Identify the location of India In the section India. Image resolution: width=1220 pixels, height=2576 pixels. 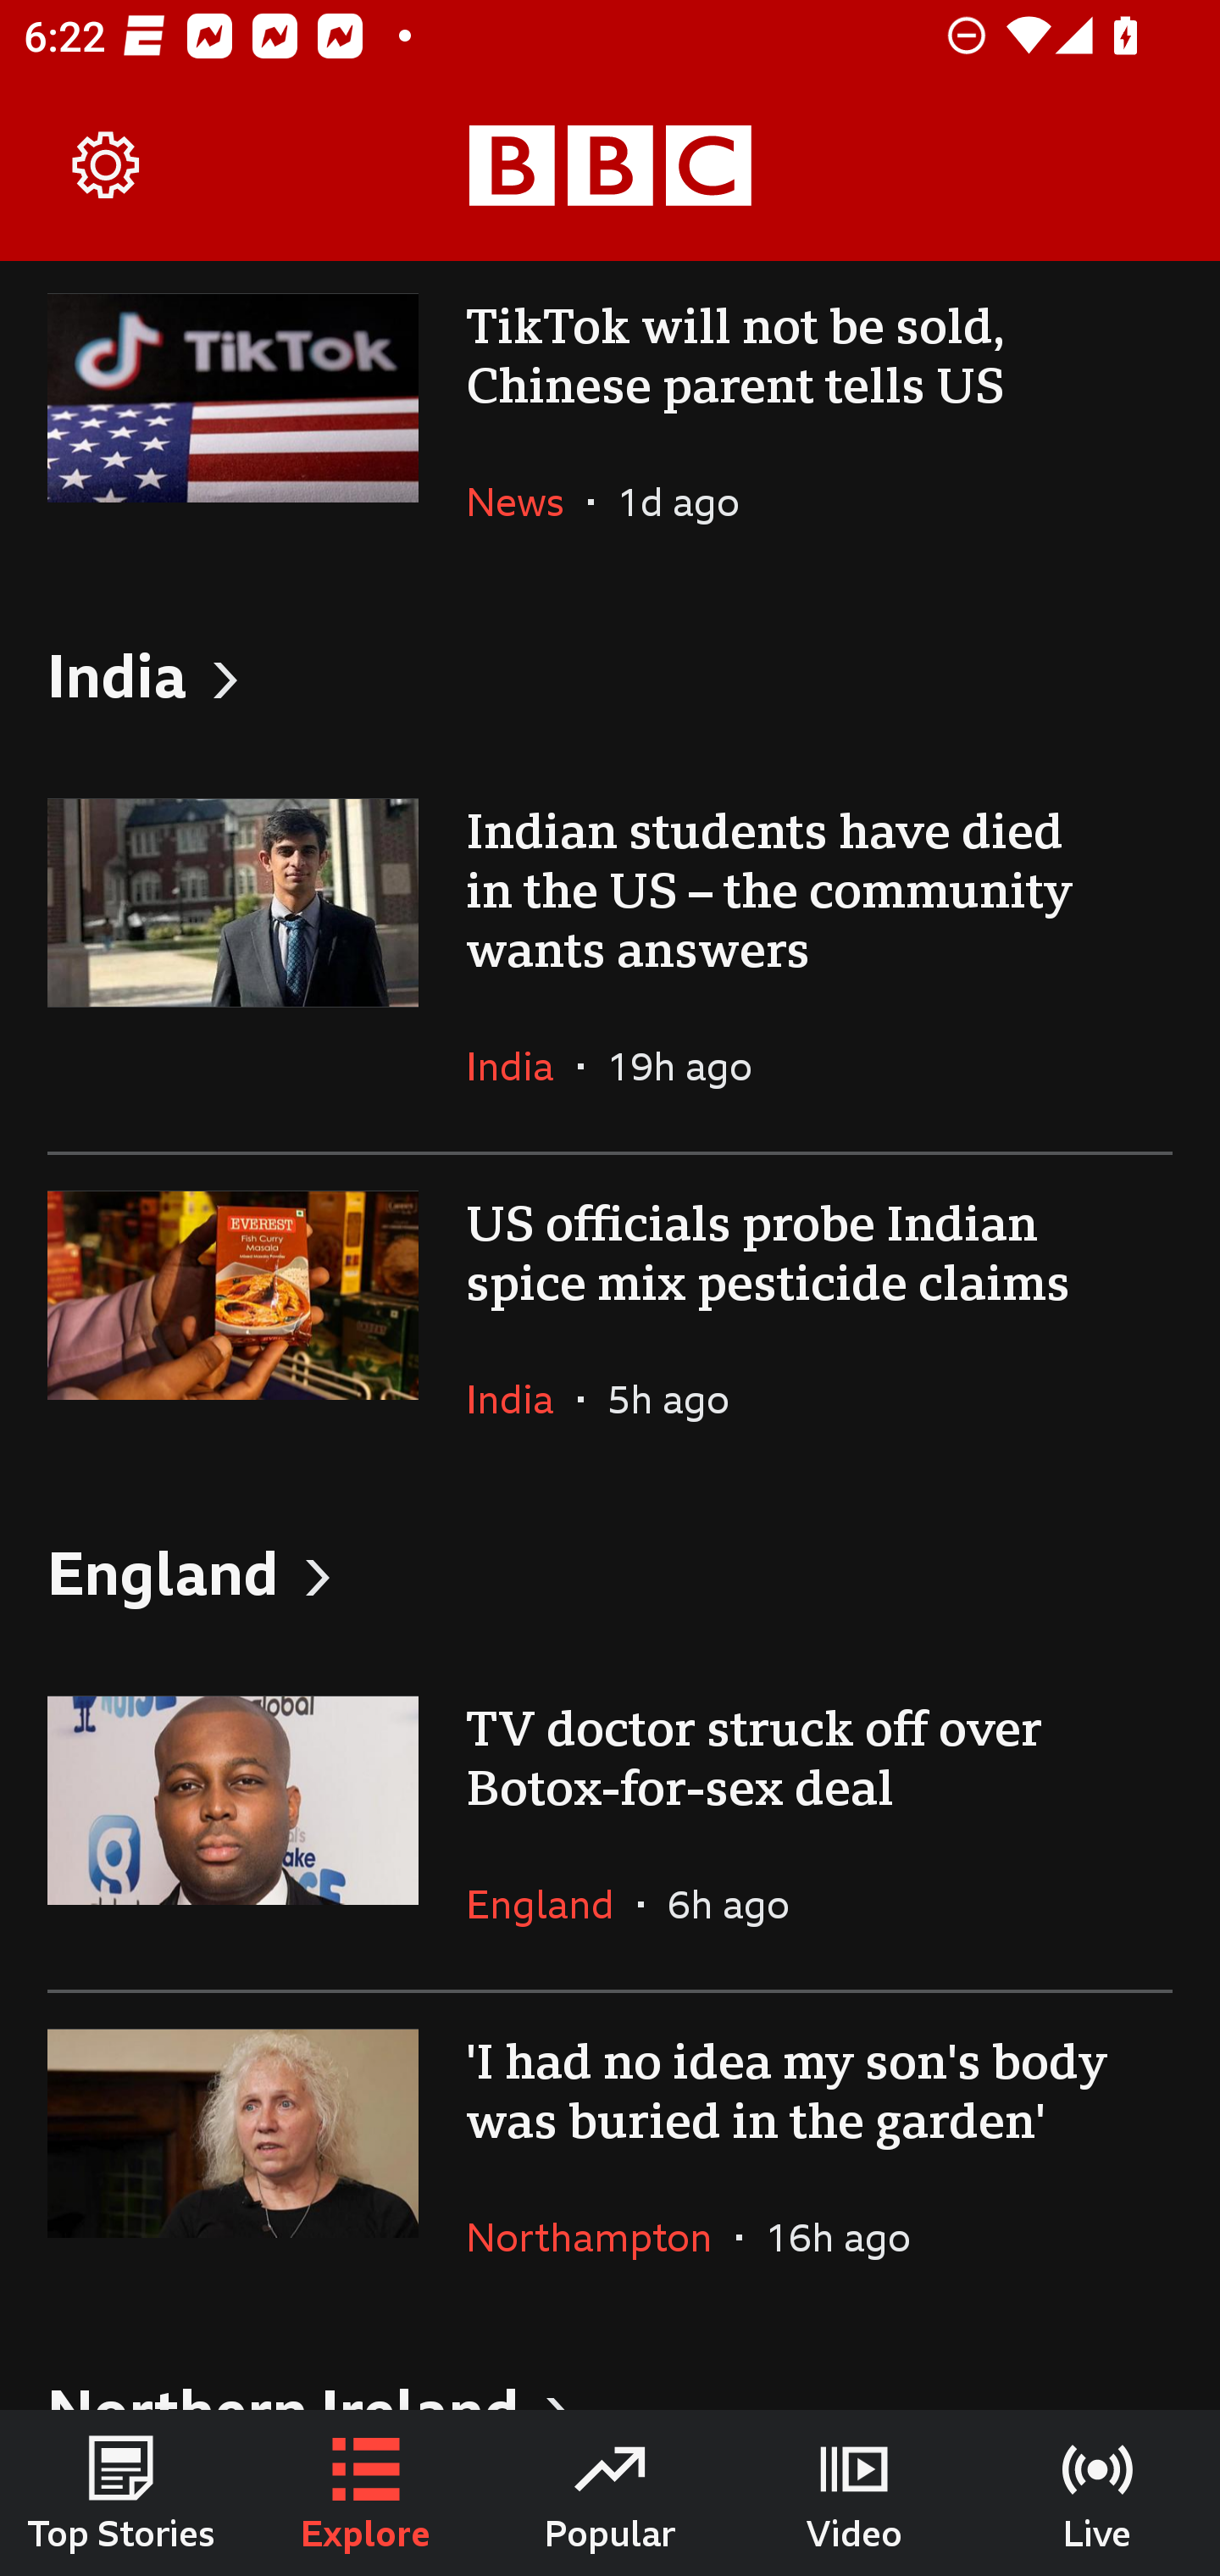
(522, 1398).